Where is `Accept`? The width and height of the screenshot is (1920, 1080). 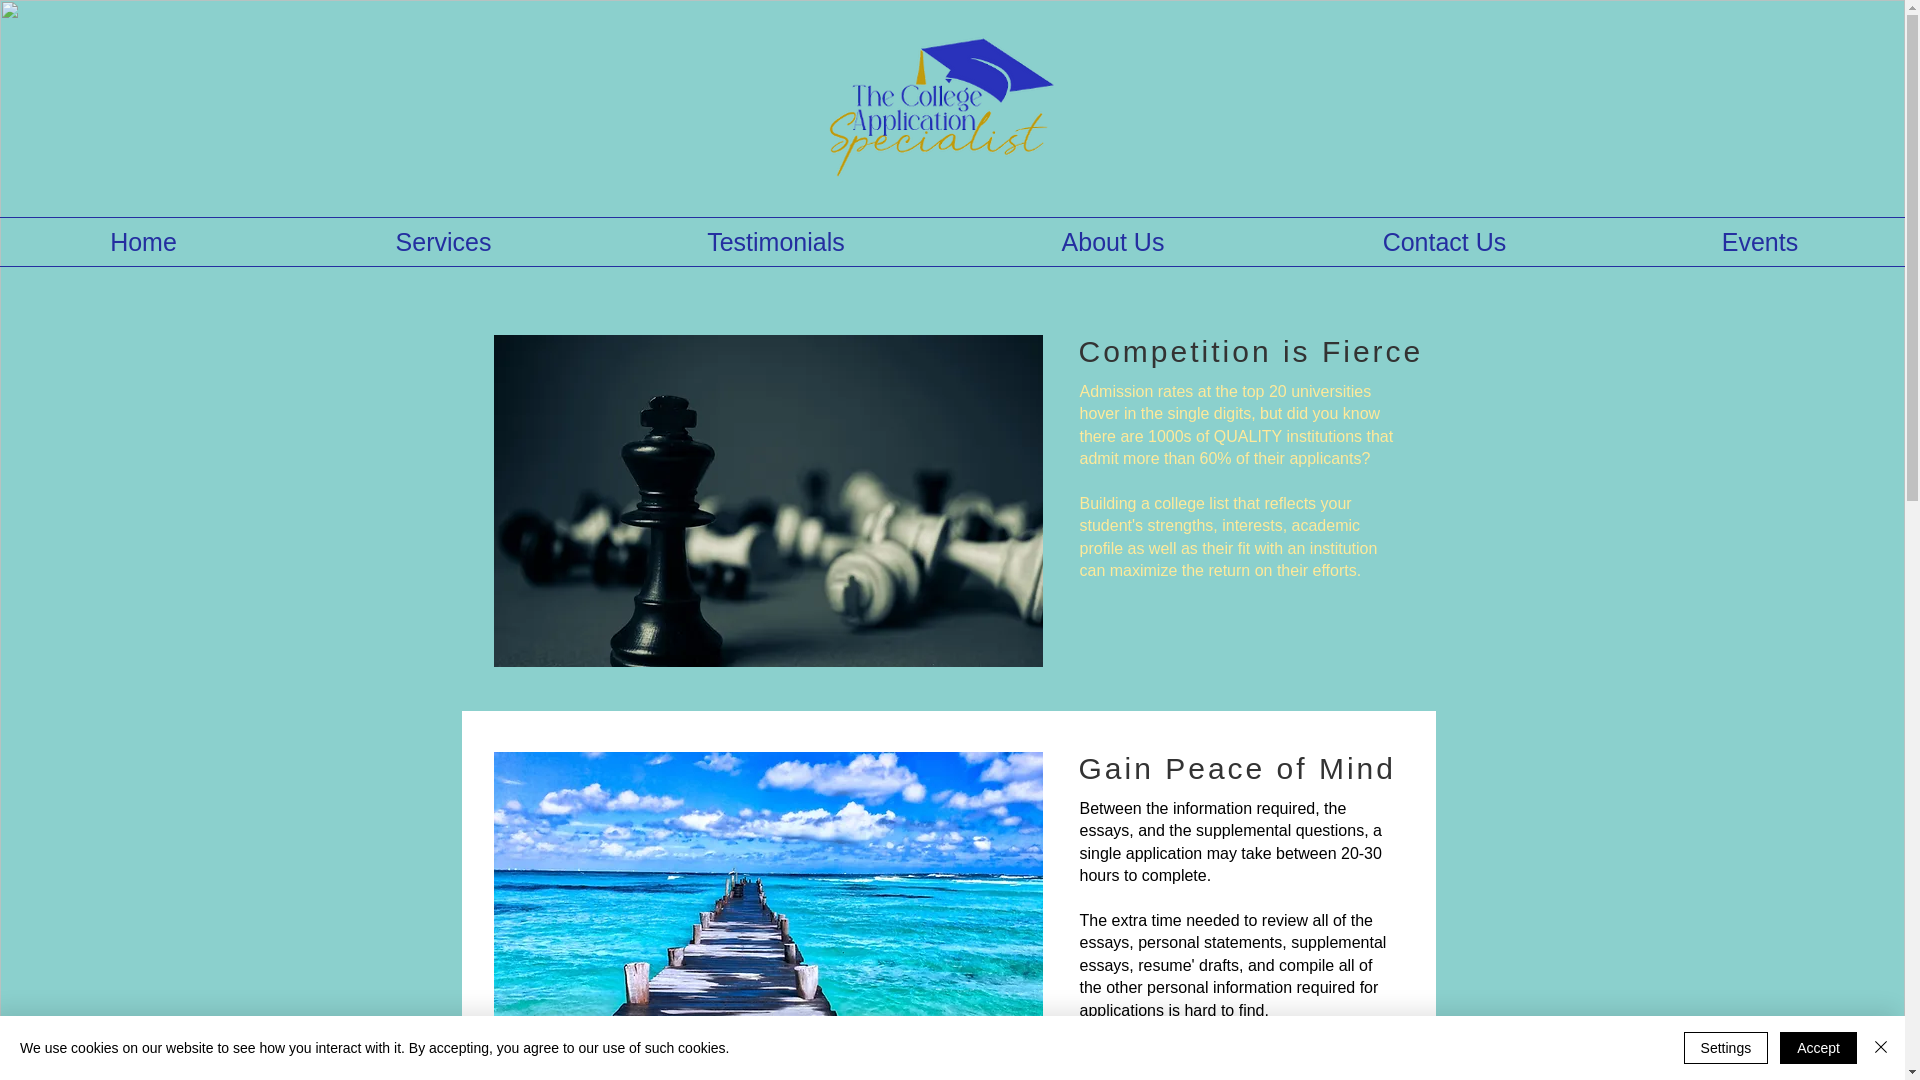 Accept is located at coordinates (1818, 1048).